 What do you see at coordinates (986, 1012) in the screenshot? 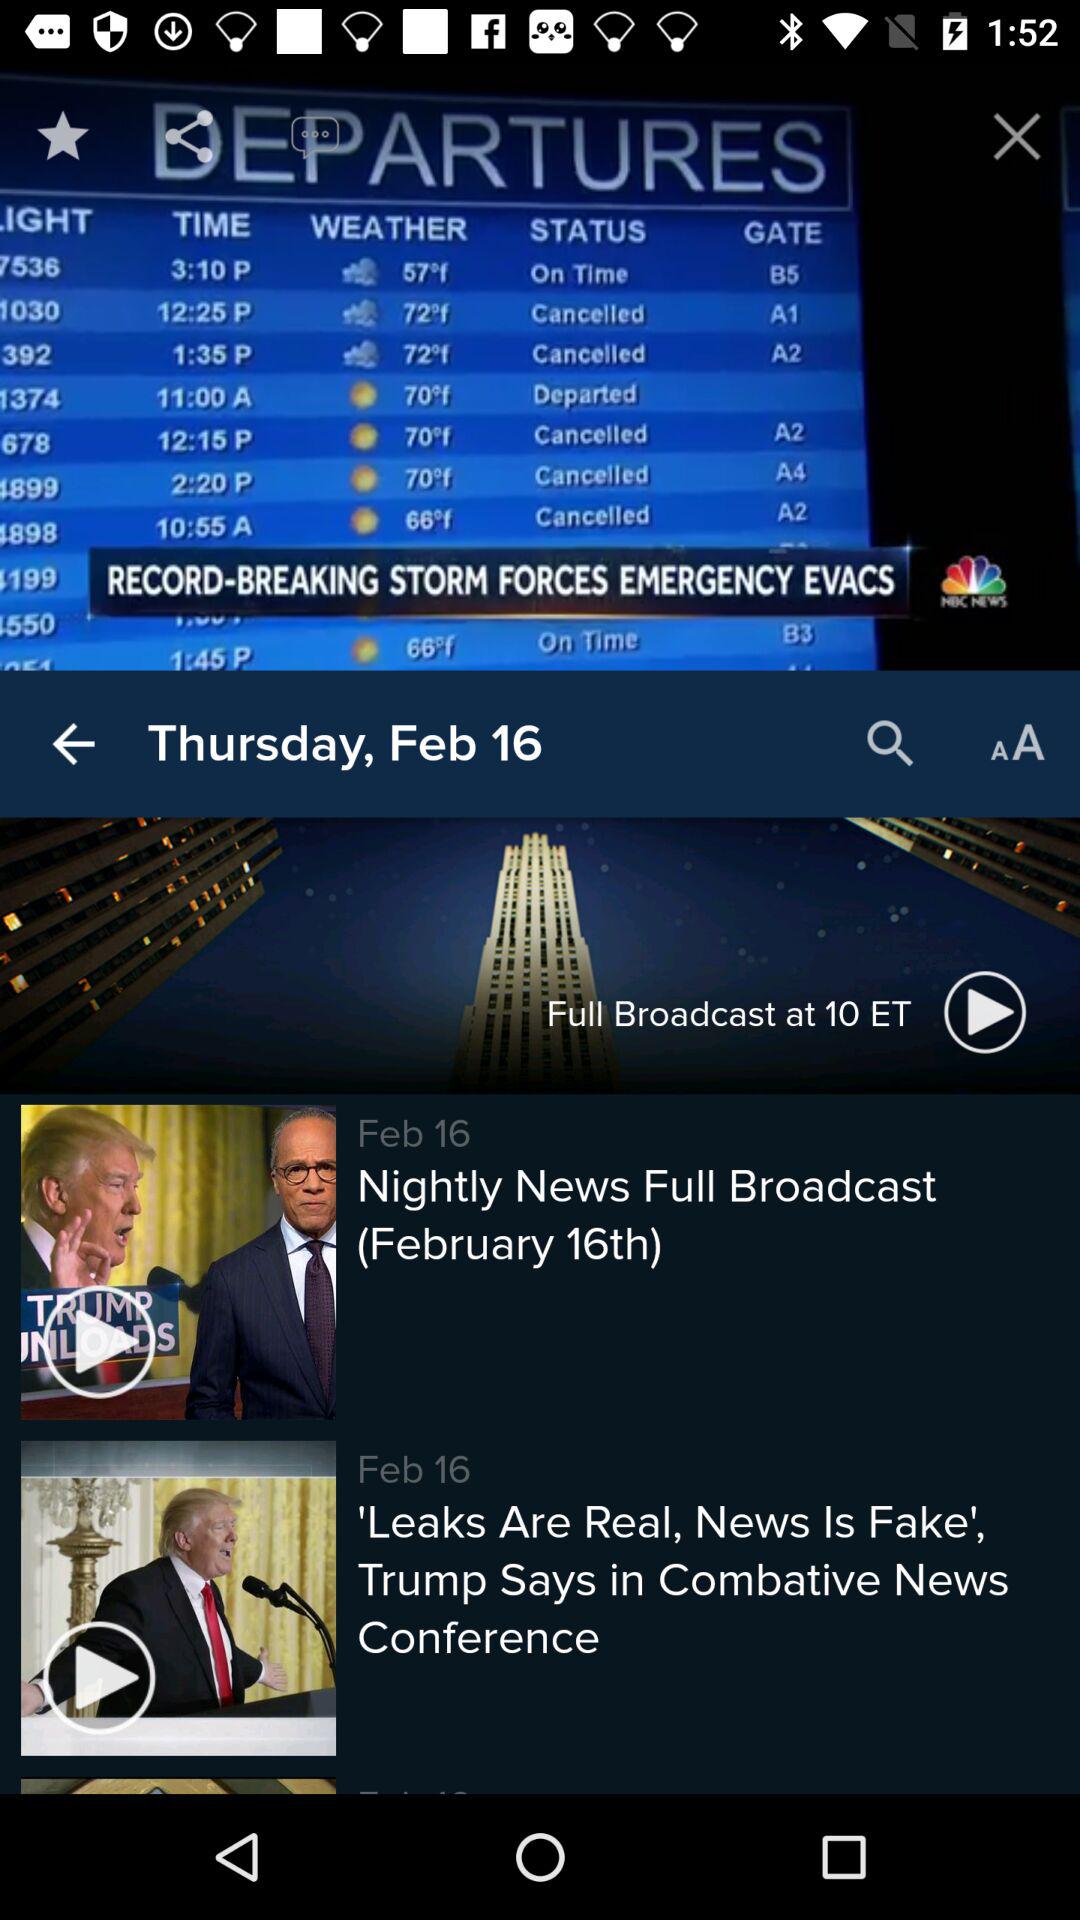
I see `click the first play button on the web page` at bounding box center [986, 1012].